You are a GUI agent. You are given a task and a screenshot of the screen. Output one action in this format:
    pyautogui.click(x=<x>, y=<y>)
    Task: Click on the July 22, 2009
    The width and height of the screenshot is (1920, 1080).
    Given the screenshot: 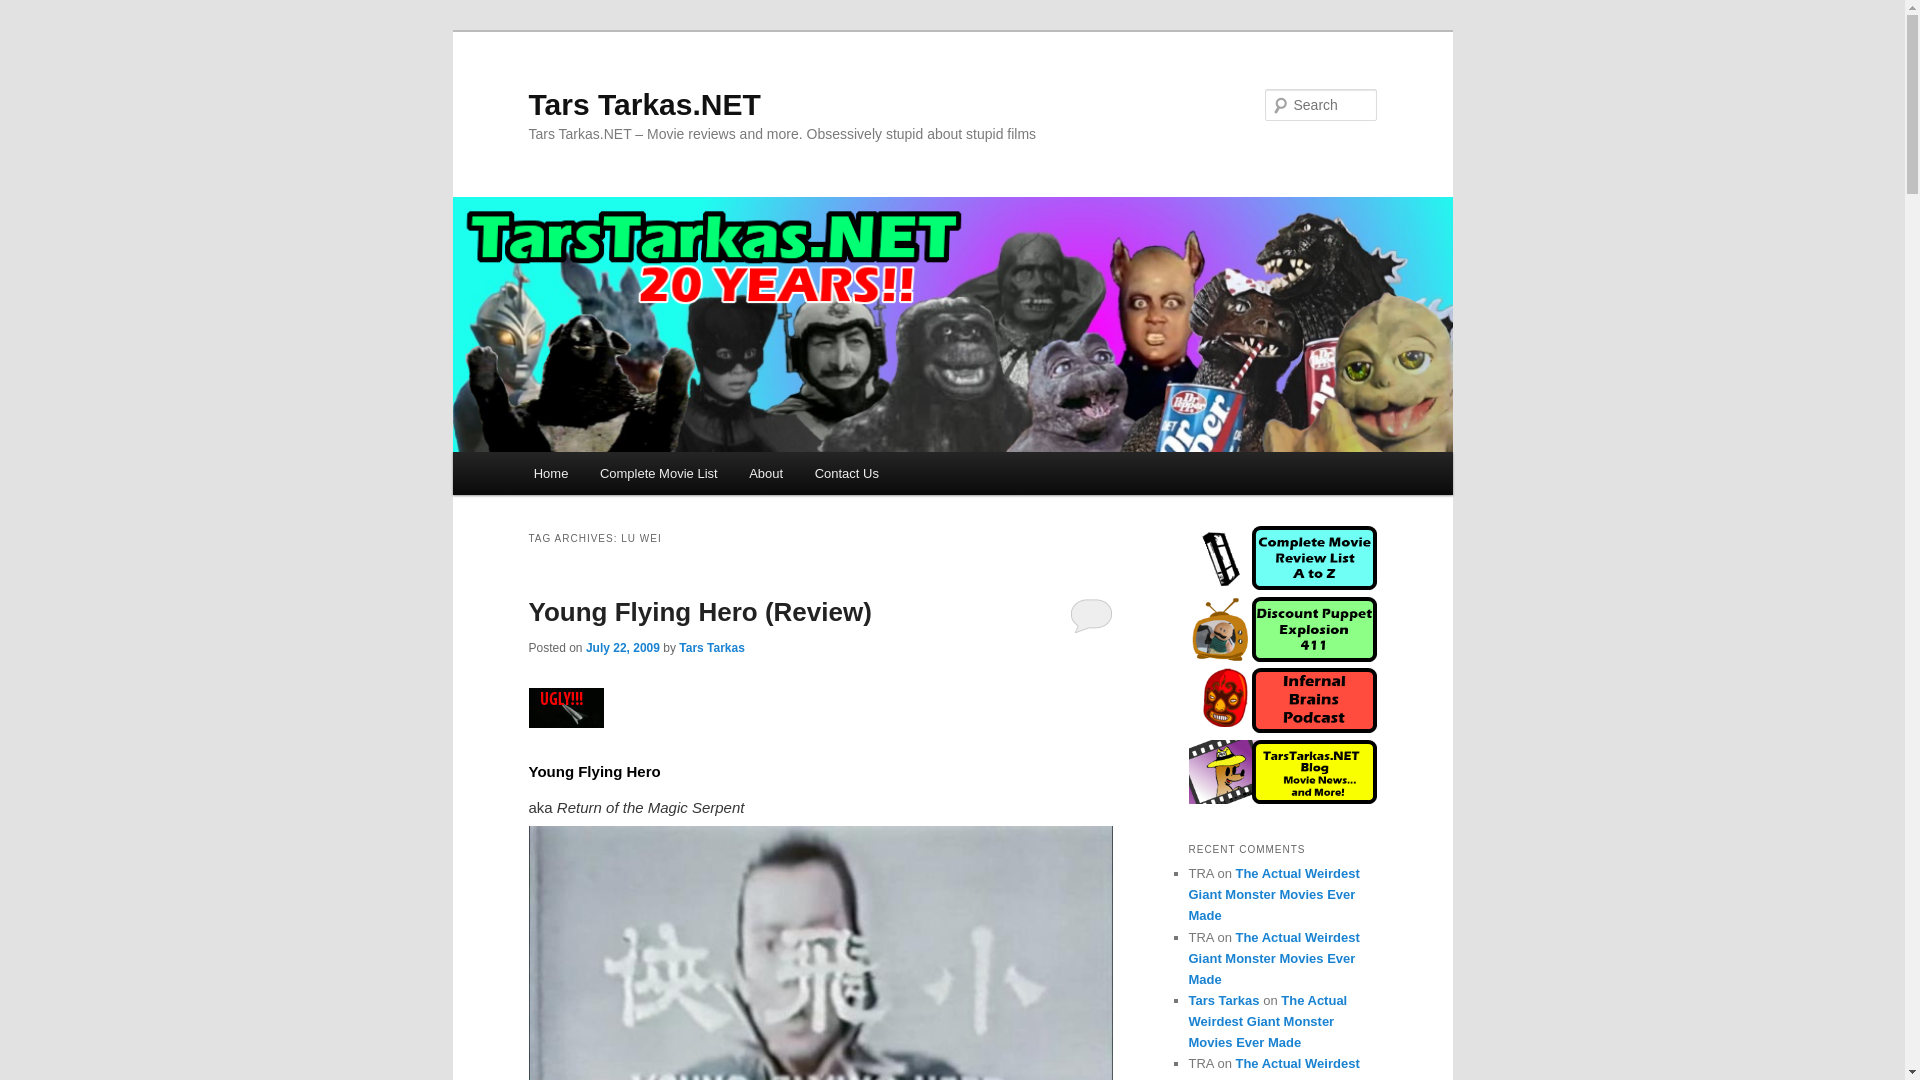 What is the action you would take?
    pyautogui.click(x=622, y=648)
    